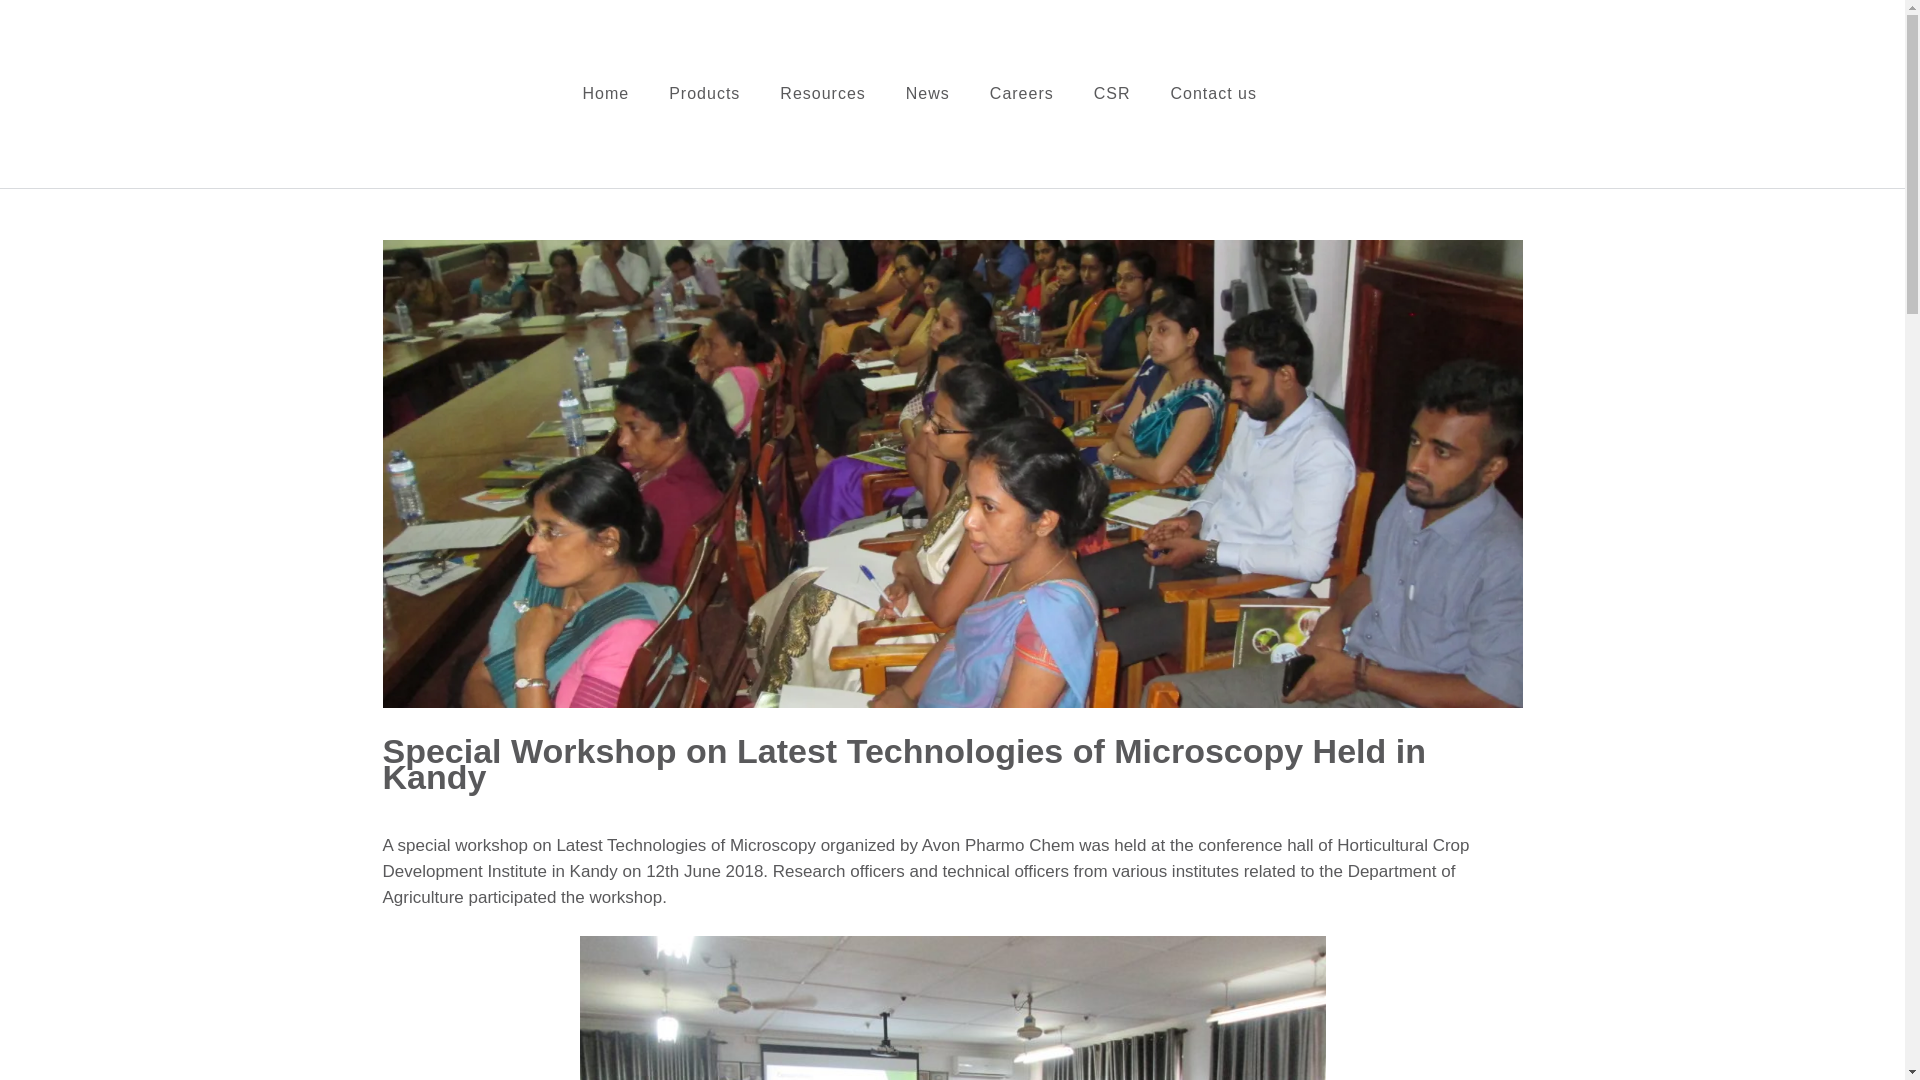 This screenshot has height=1080, width=1920. Describe the element at coordinates (704, 94) in the screenshot. I see `Products` at that location.